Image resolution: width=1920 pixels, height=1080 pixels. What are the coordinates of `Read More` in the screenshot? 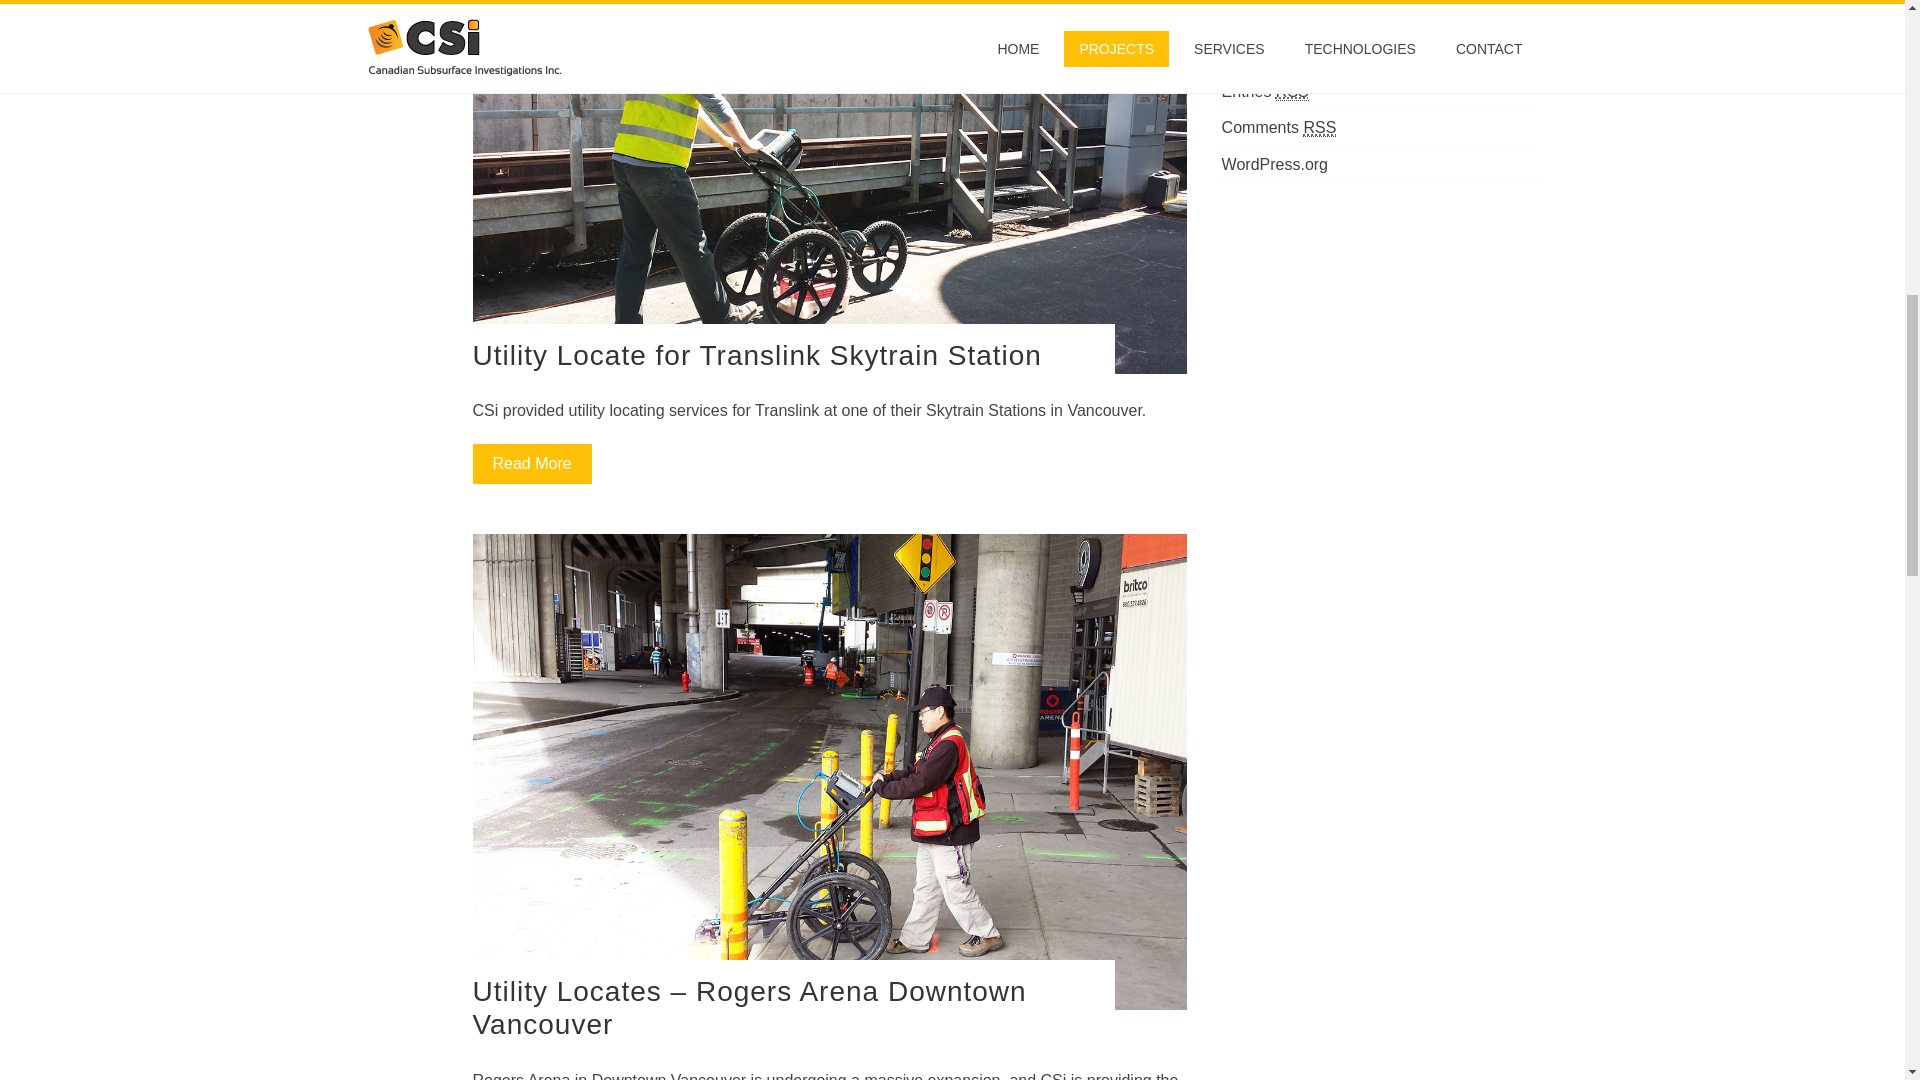 It's located at (532, 463).